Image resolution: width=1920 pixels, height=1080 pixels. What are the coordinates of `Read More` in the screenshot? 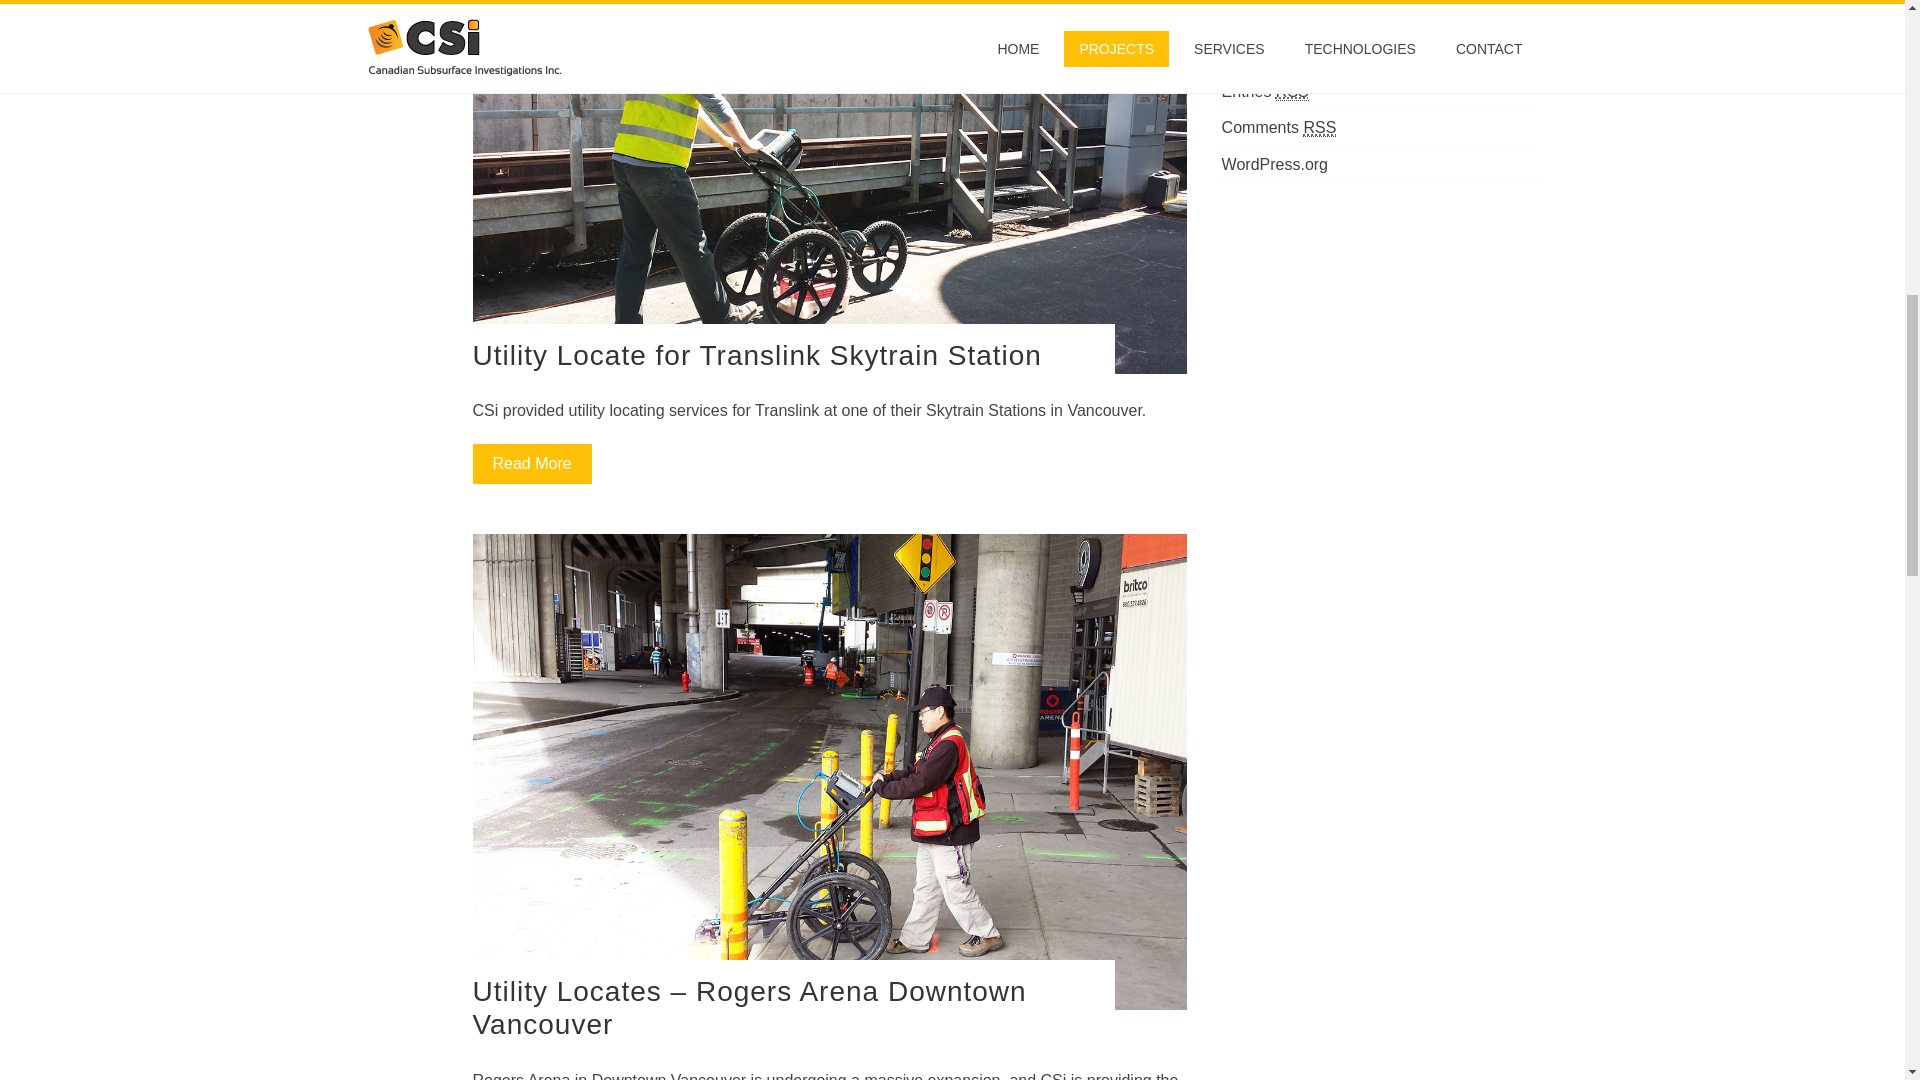 It's located at (532, 463).